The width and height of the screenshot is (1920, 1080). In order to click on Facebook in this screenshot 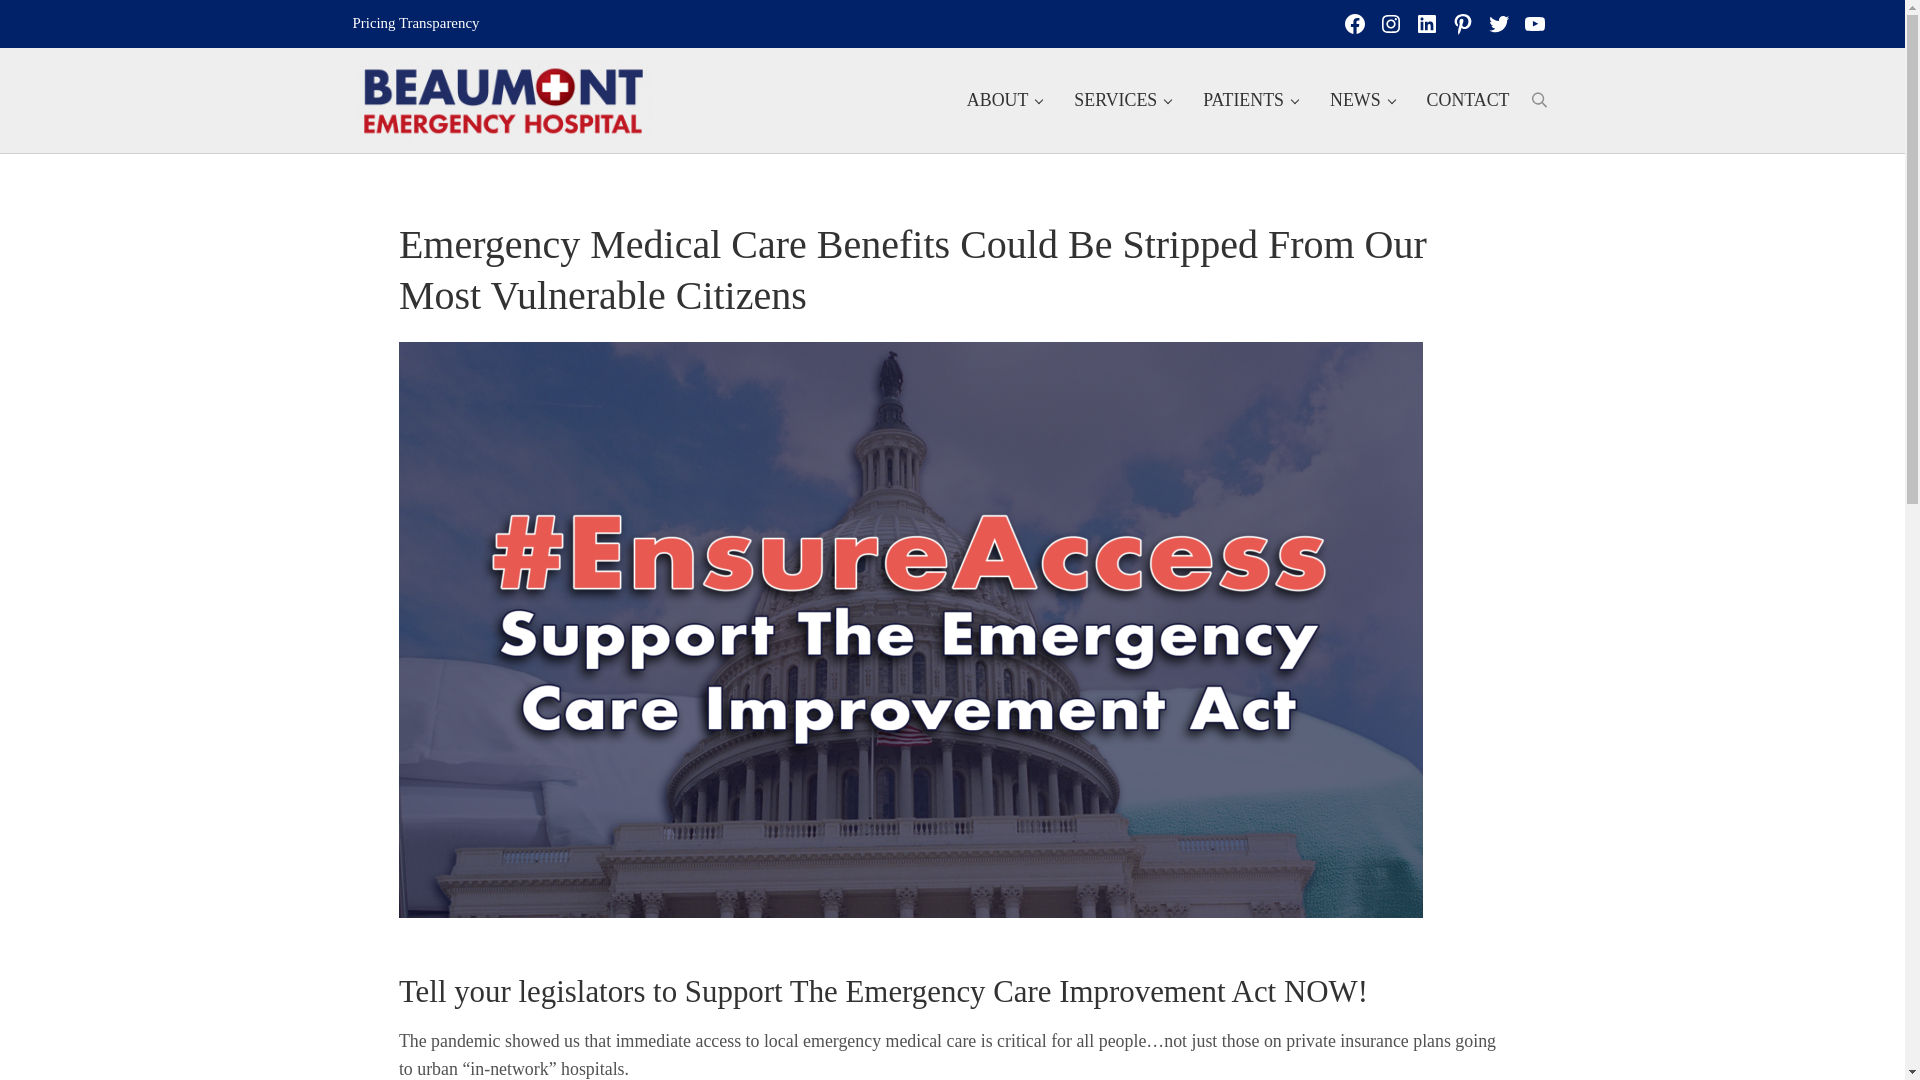, I will do `click(1354, 24)`.